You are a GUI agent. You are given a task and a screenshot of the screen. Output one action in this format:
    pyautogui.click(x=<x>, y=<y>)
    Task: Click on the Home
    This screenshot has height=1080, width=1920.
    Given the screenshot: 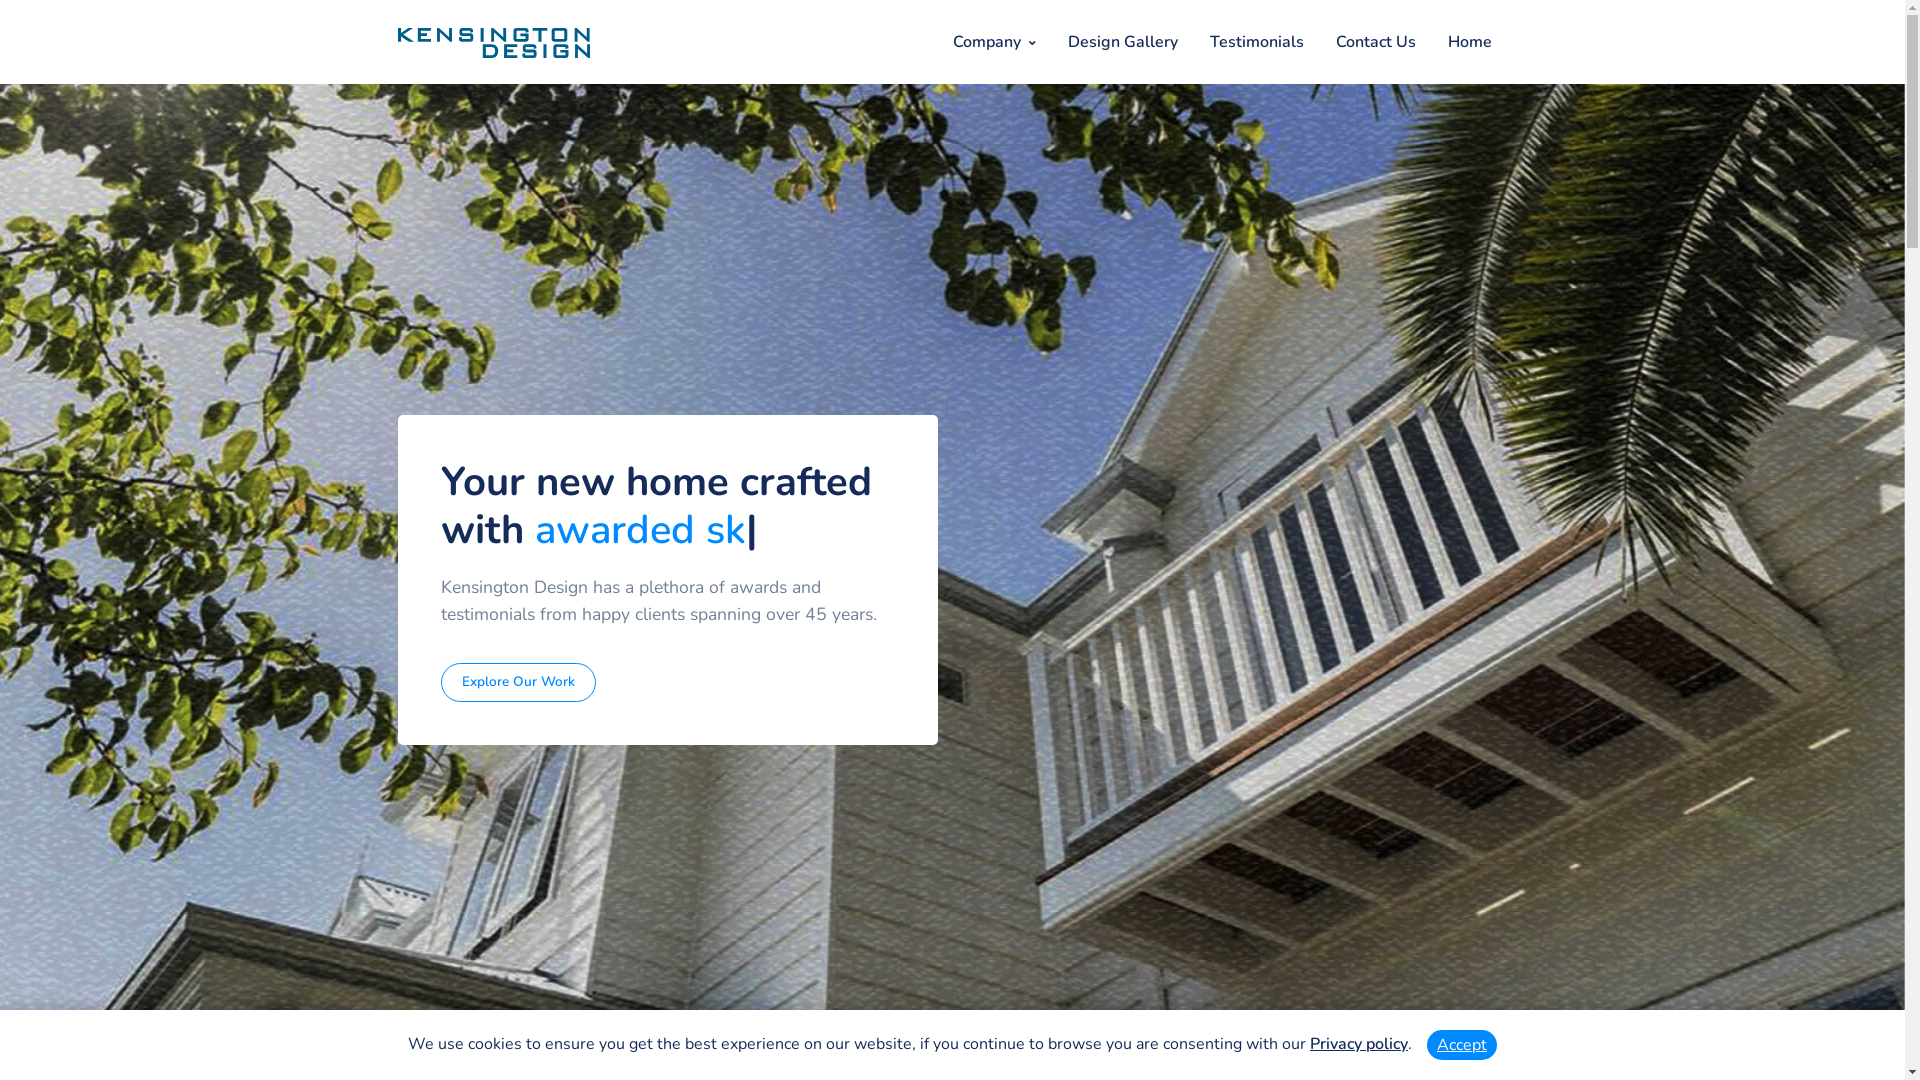 What is the action you would take?
    pyautogui.click(x=1470, y=42)
    